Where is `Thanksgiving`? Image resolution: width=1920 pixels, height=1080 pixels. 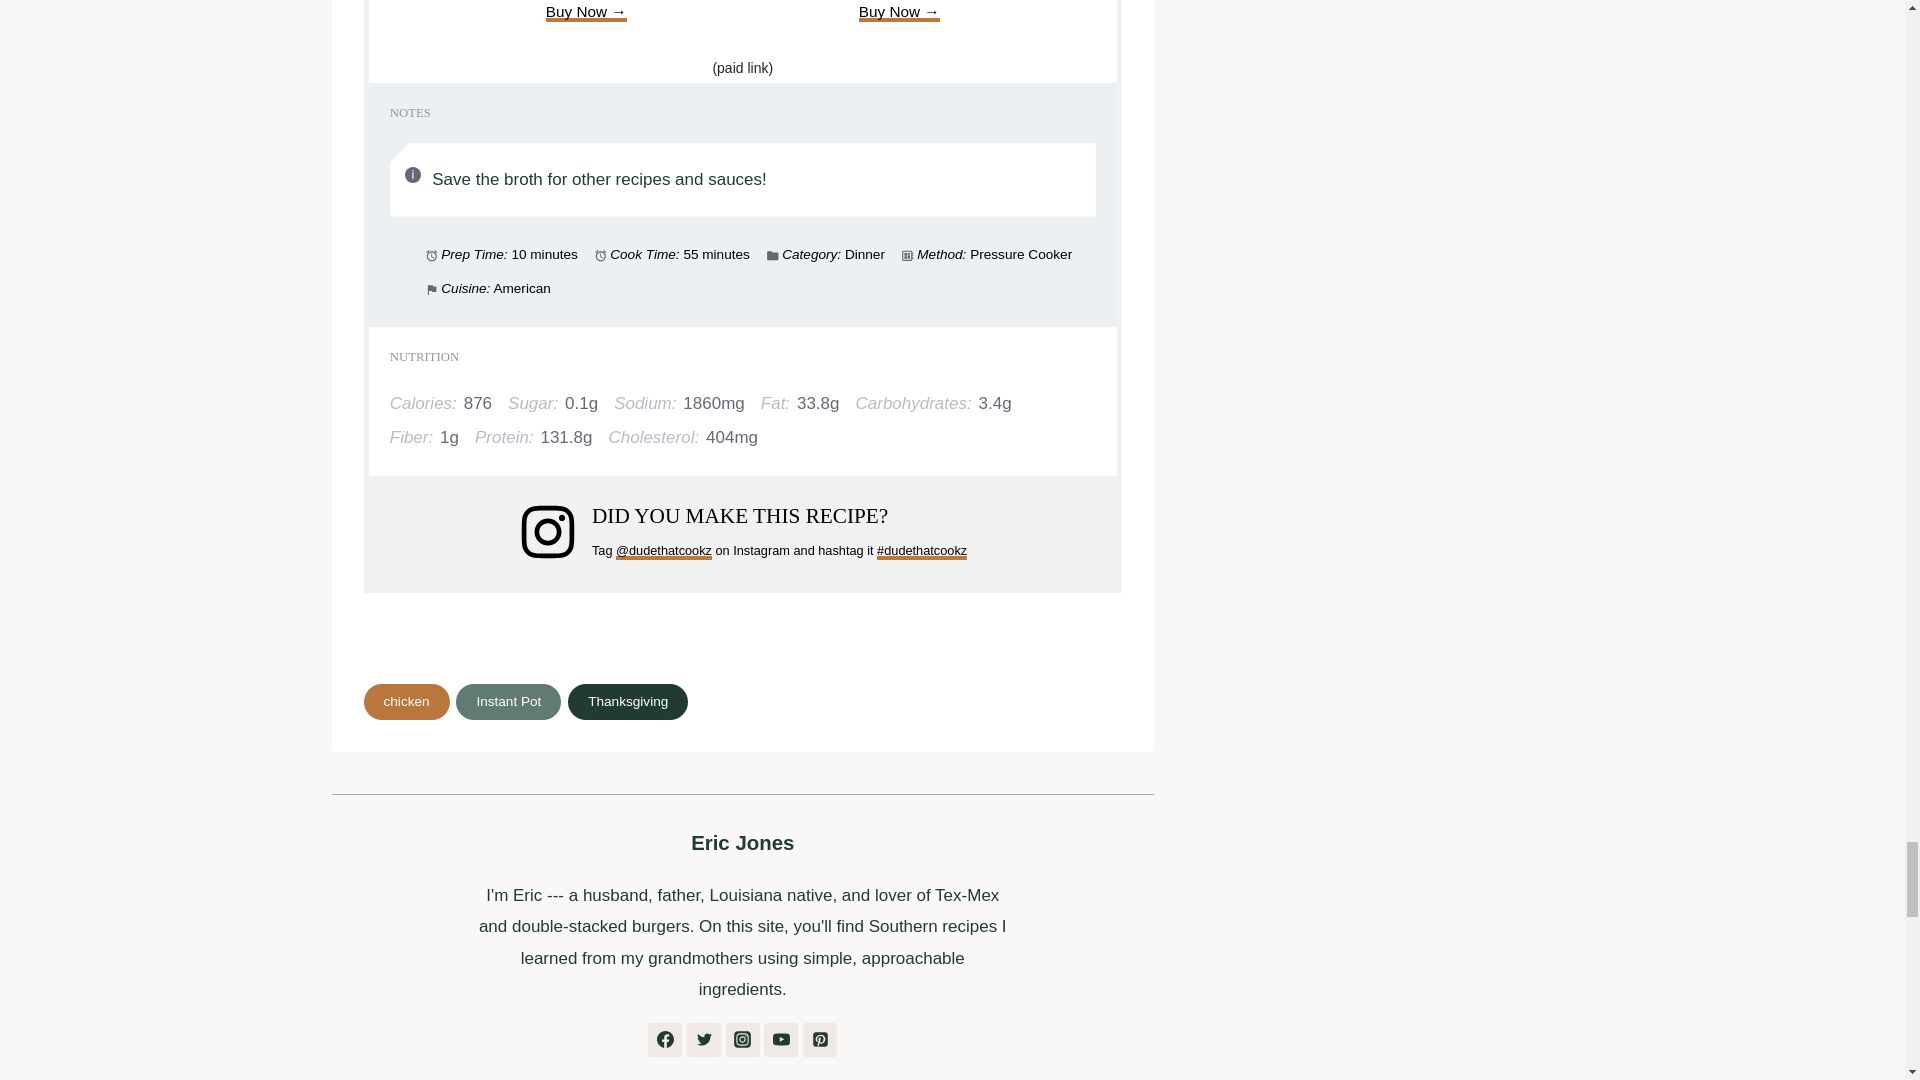 Thanksgiving is located at coordinates (628, 701).